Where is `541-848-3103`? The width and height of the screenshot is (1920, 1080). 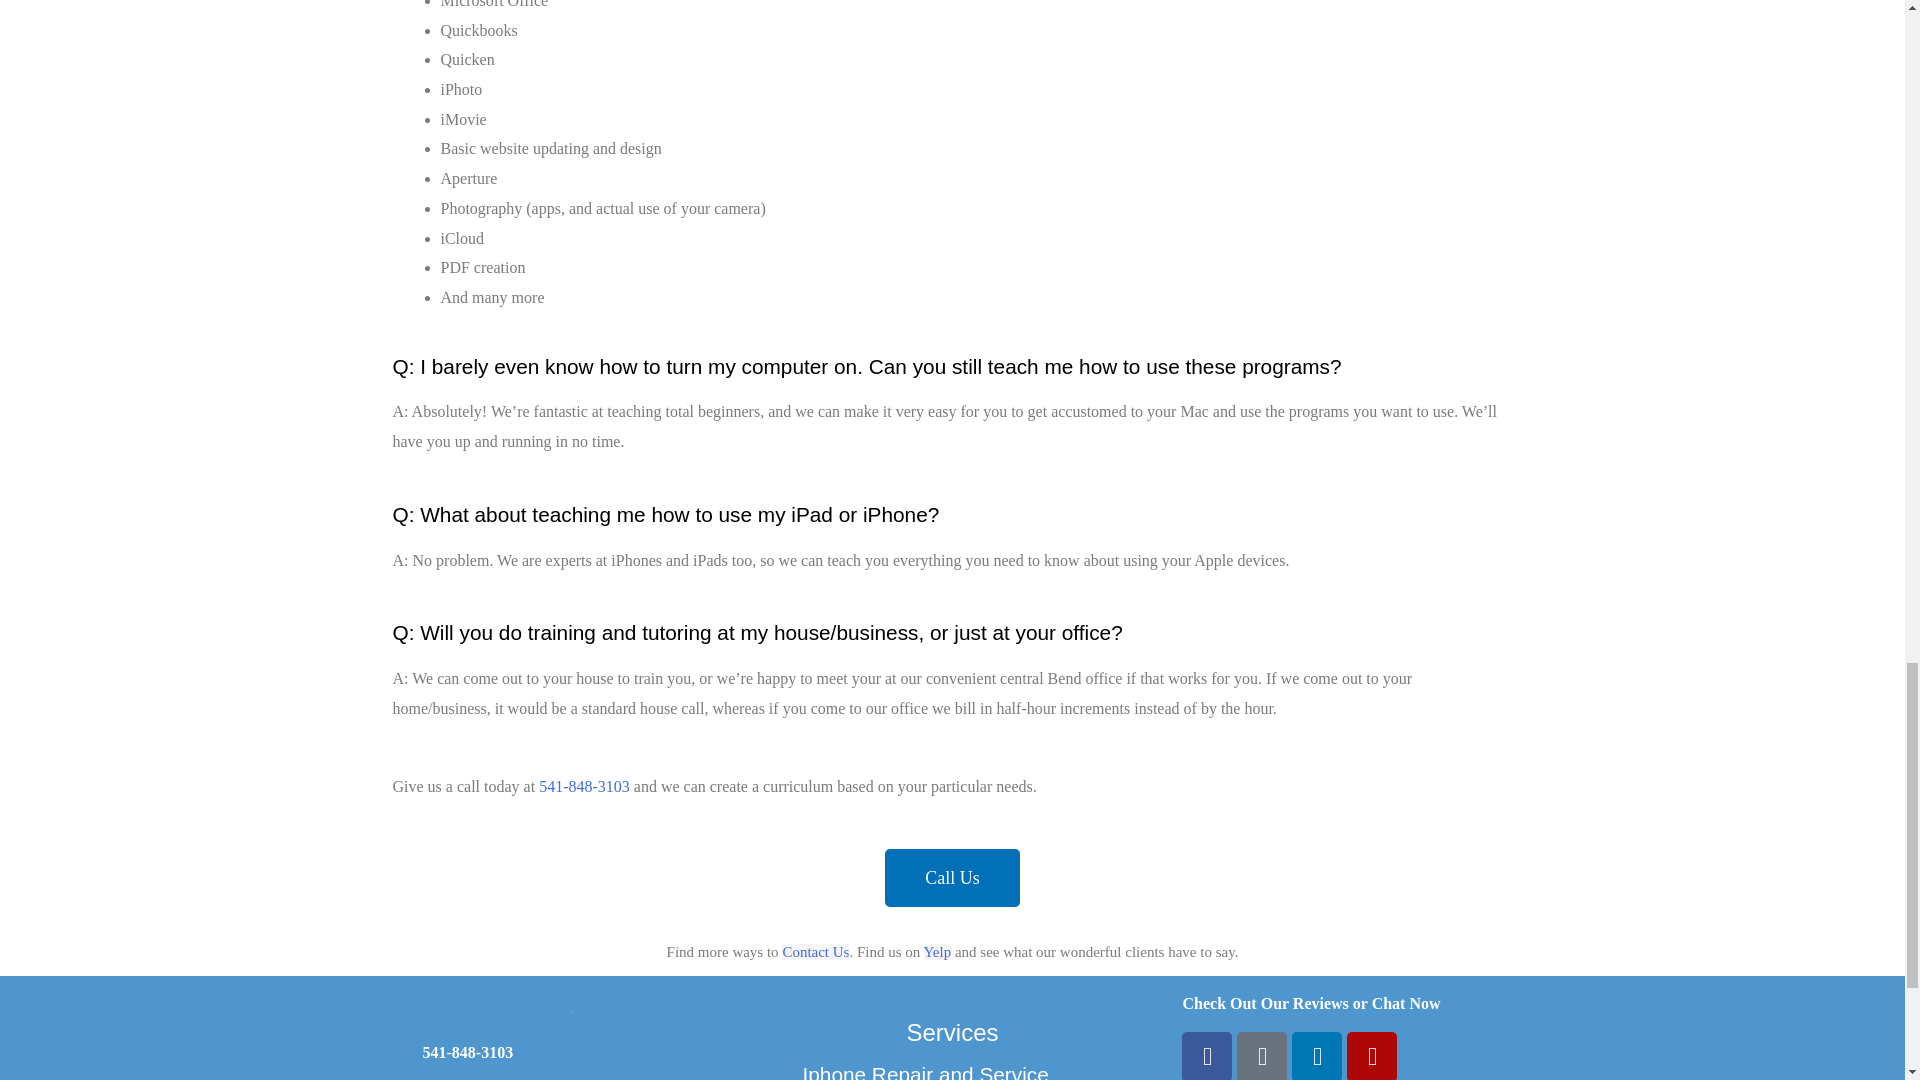 541-848-3103 is located at coordinates (467, 1052).